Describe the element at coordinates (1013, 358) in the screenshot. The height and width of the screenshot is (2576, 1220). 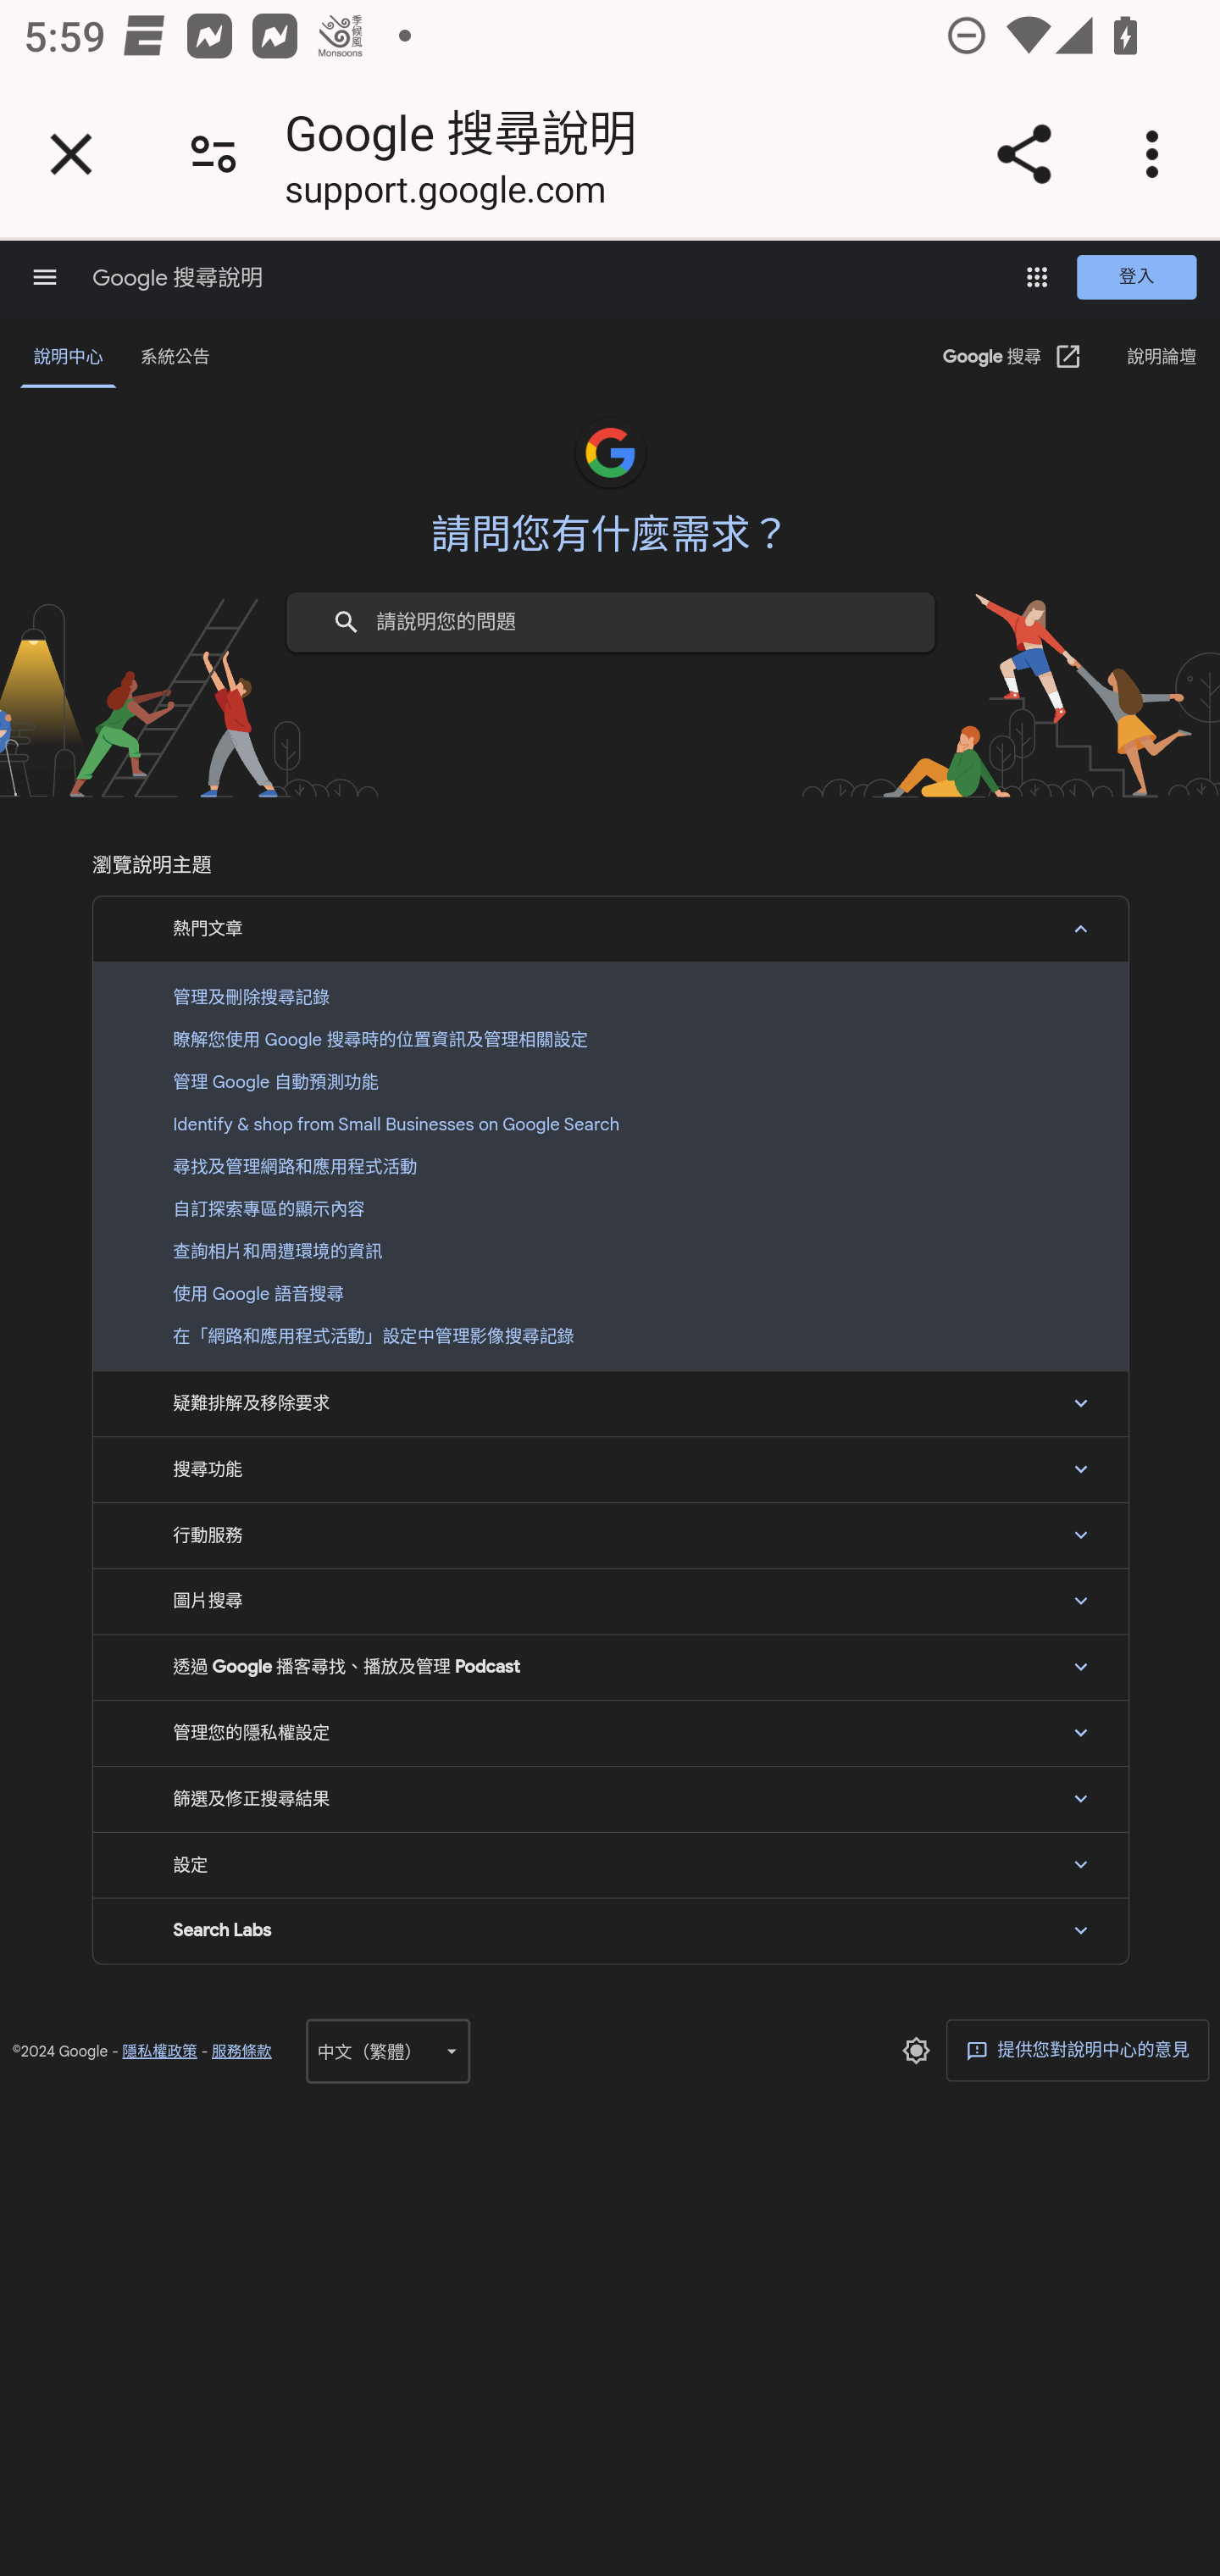
I see `Google 搜尋 (在新視窗中開啟) Google 搜尋` at that location.